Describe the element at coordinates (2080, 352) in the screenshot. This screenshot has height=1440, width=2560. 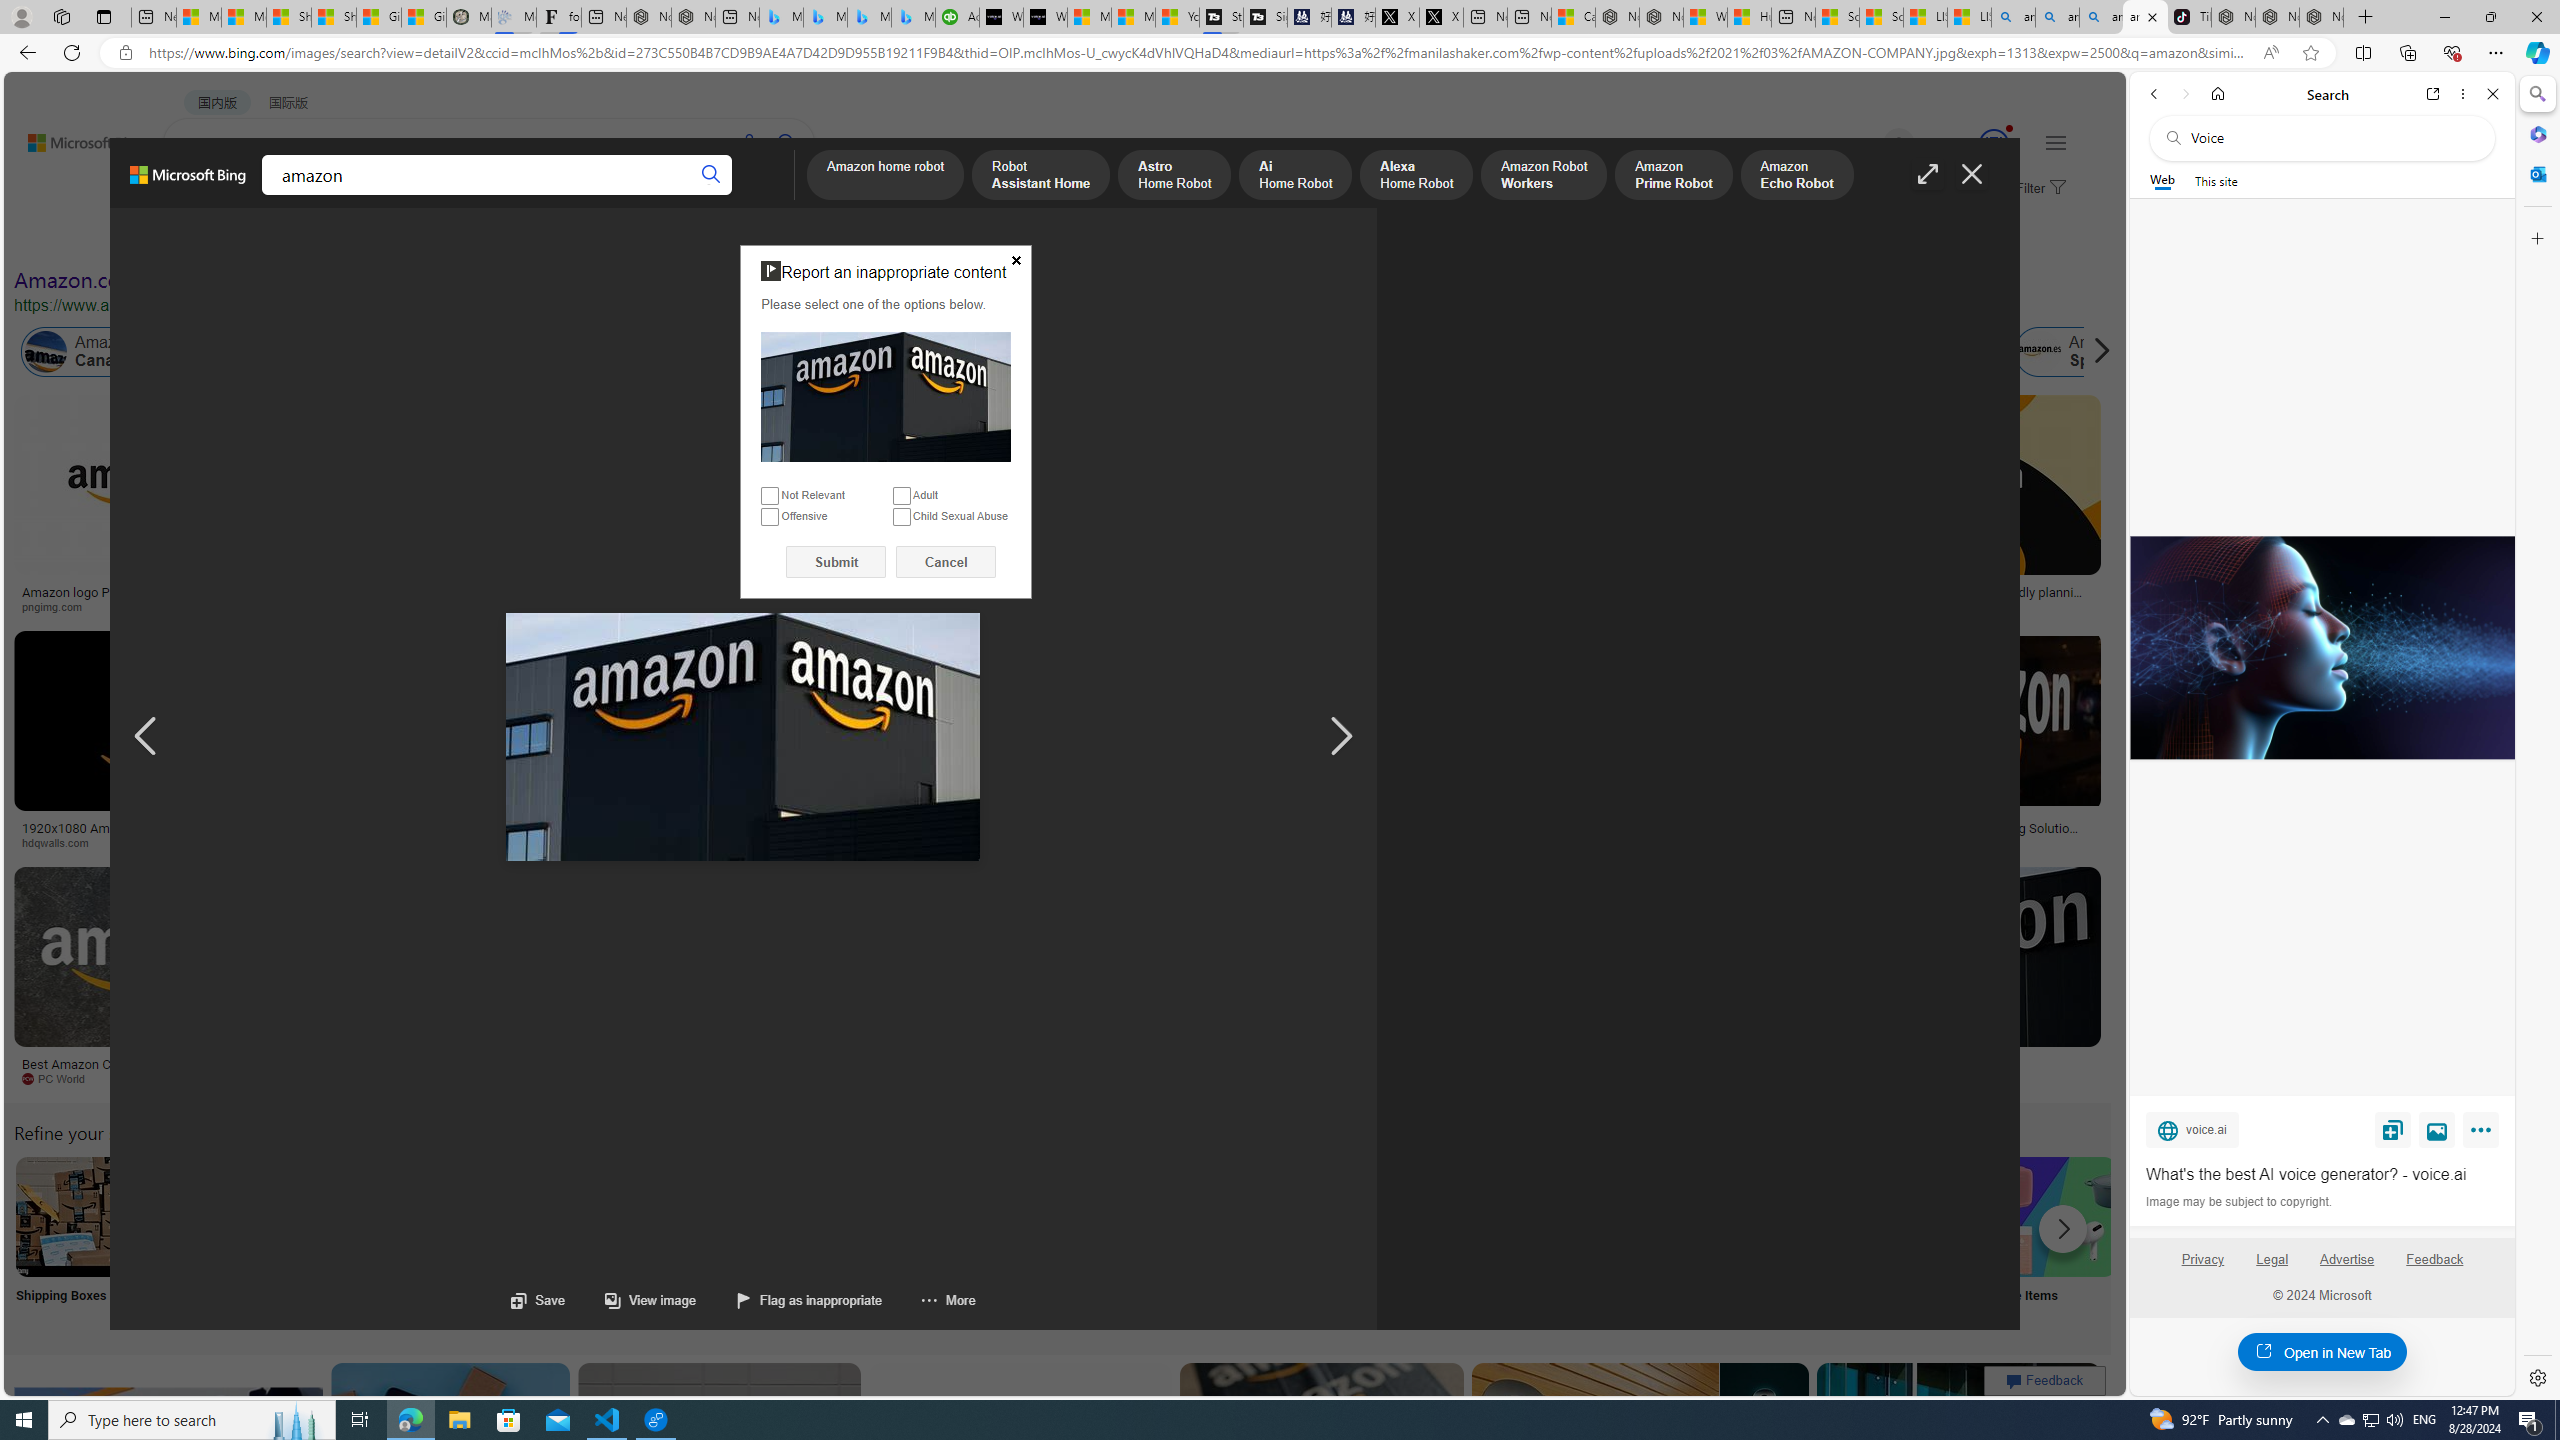
I see `Amazon Spain` at that location.